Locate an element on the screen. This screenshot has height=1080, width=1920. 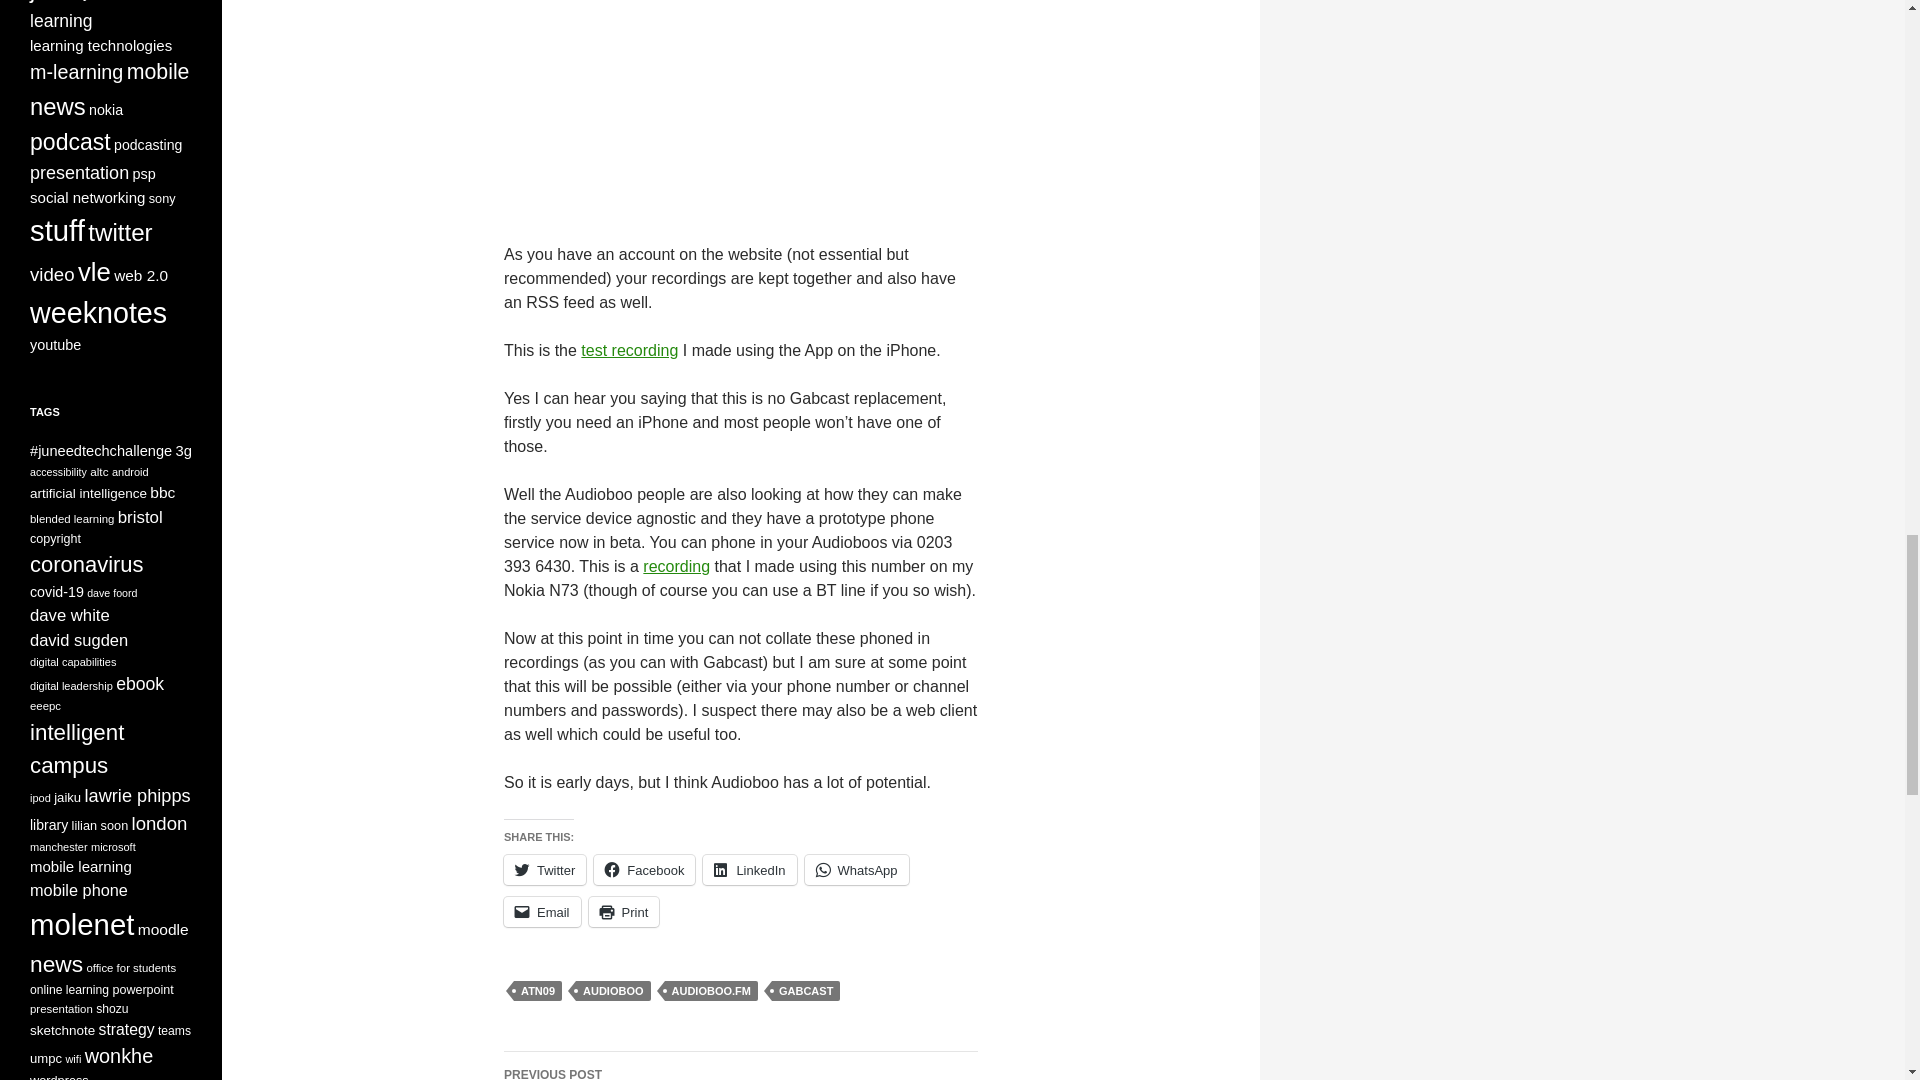
Twitter is located at coordinates (544, 870).